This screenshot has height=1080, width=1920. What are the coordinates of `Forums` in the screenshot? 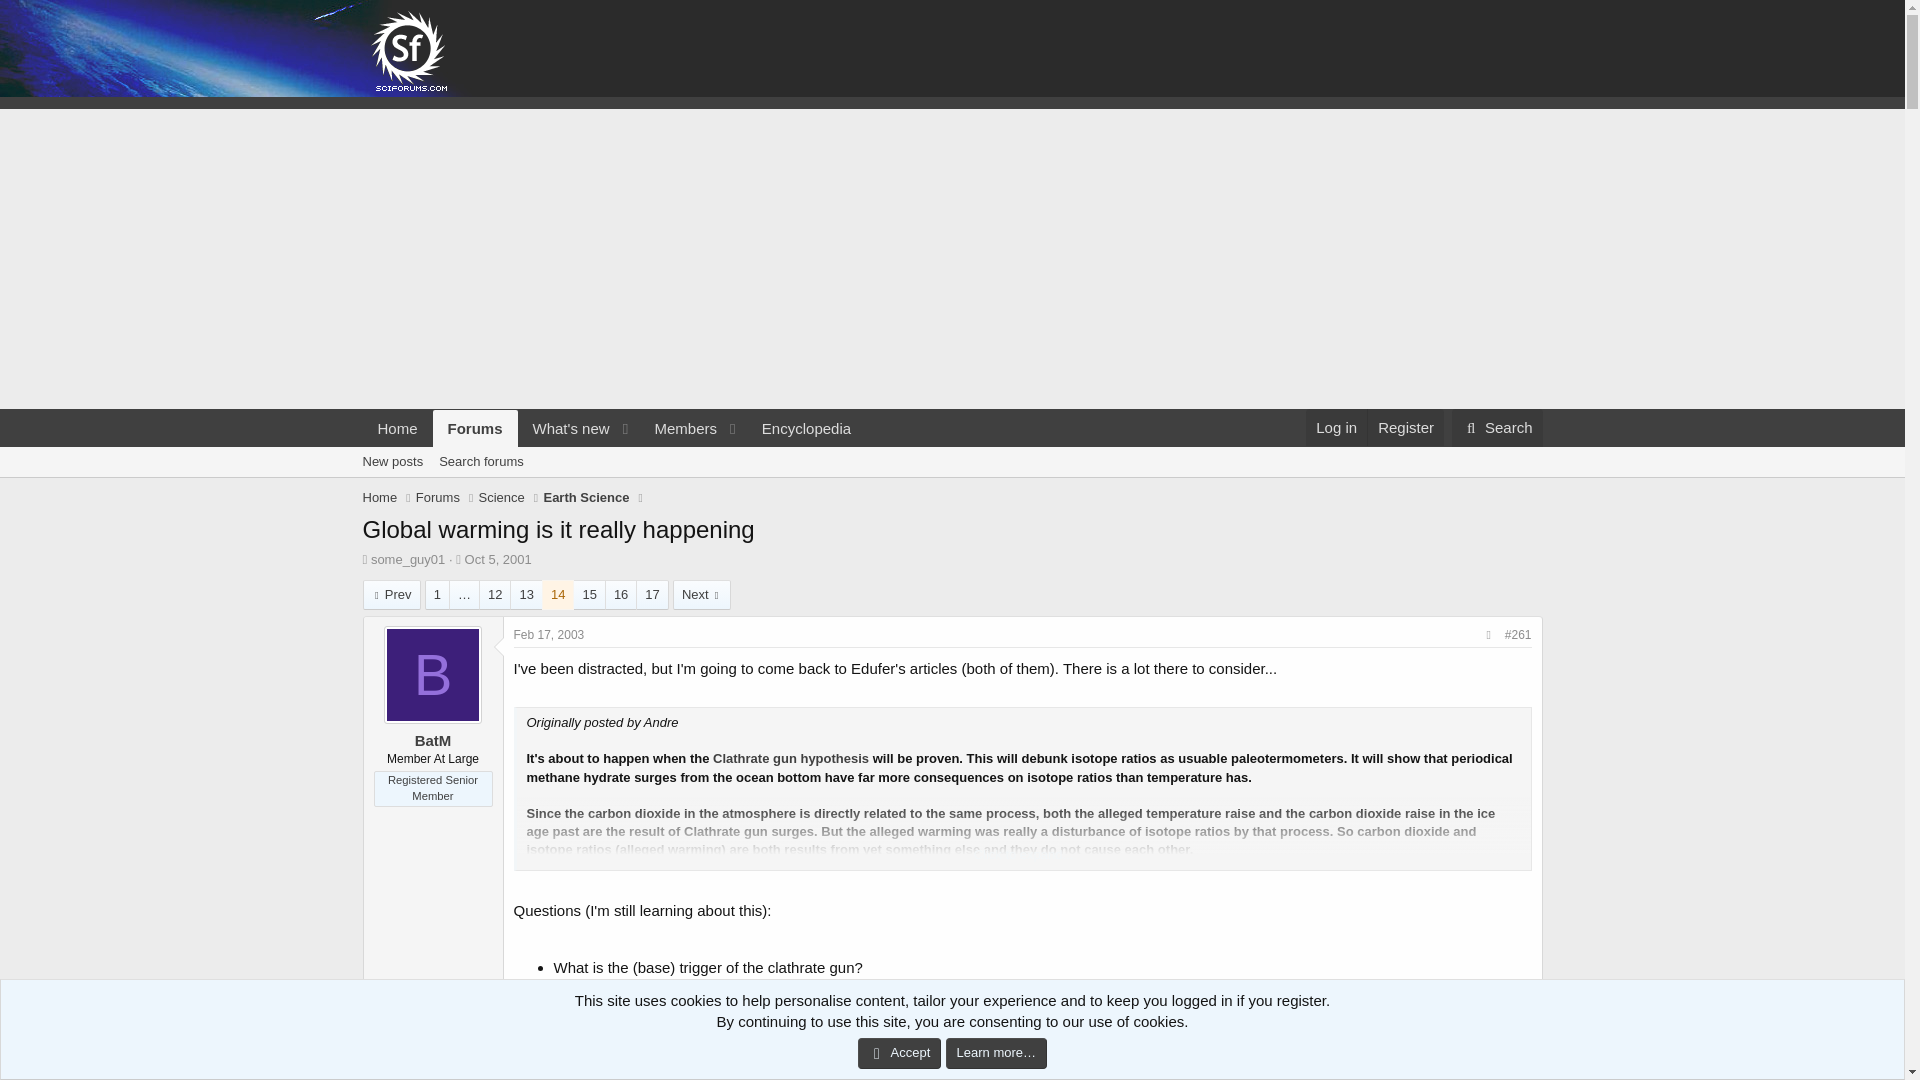 It's located at (438, 498).